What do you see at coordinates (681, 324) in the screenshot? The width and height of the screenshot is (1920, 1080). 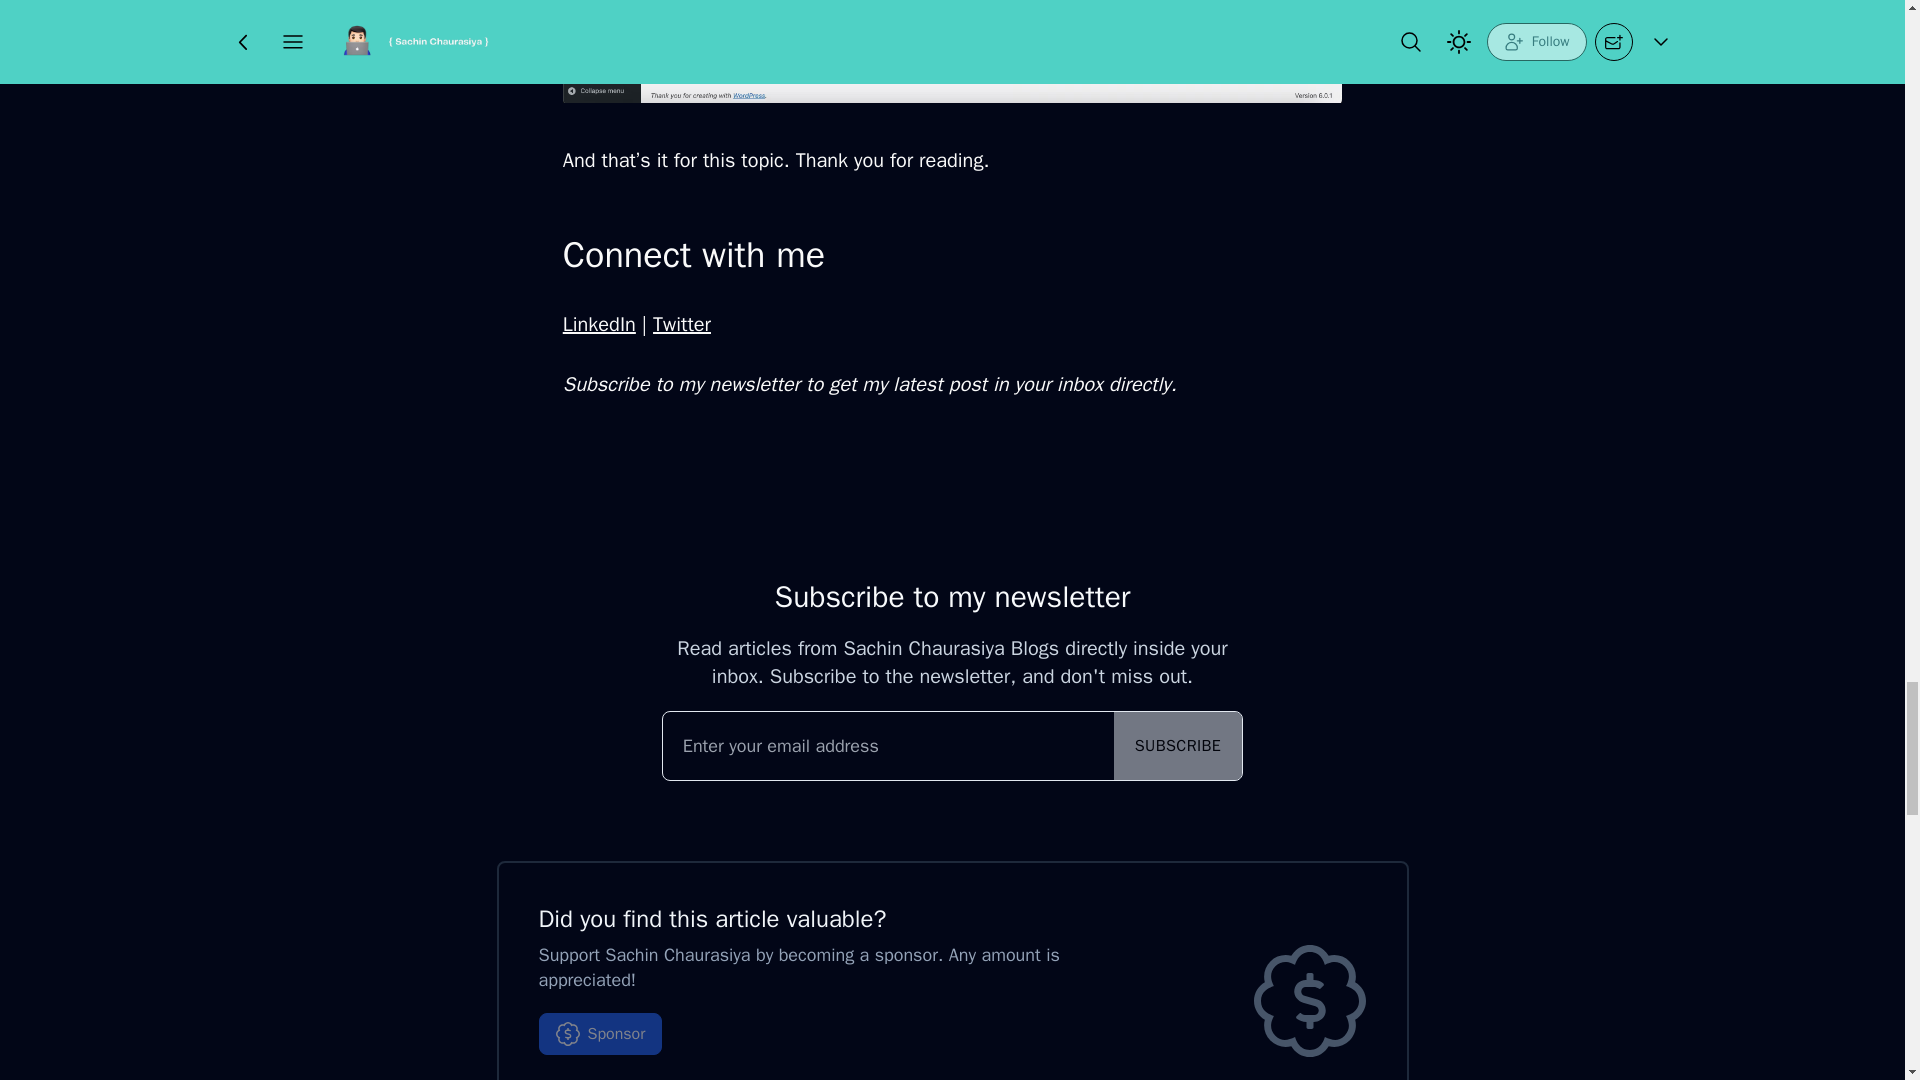 I see `Twitter` at bounding box center [681, 324].